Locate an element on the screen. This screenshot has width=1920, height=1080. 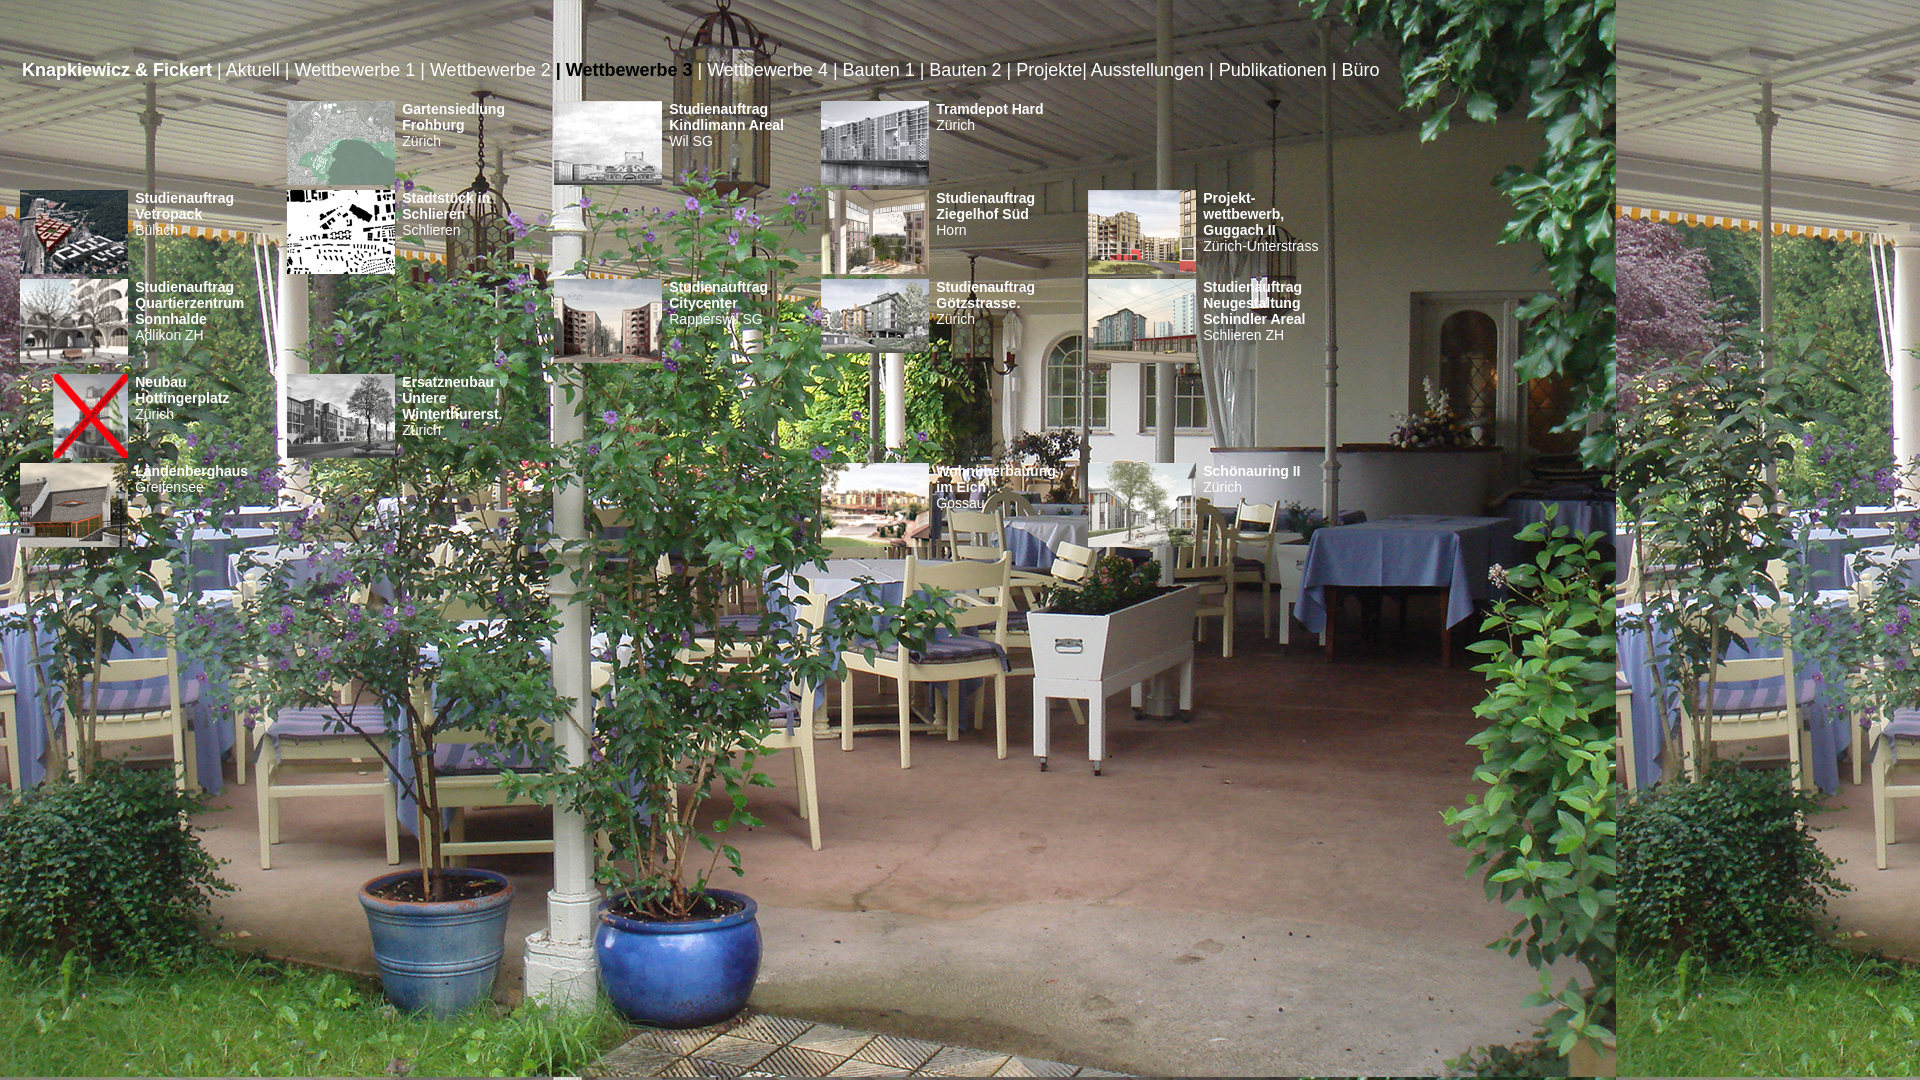
| Ausstellungen is located at coordinates (1143, 70).